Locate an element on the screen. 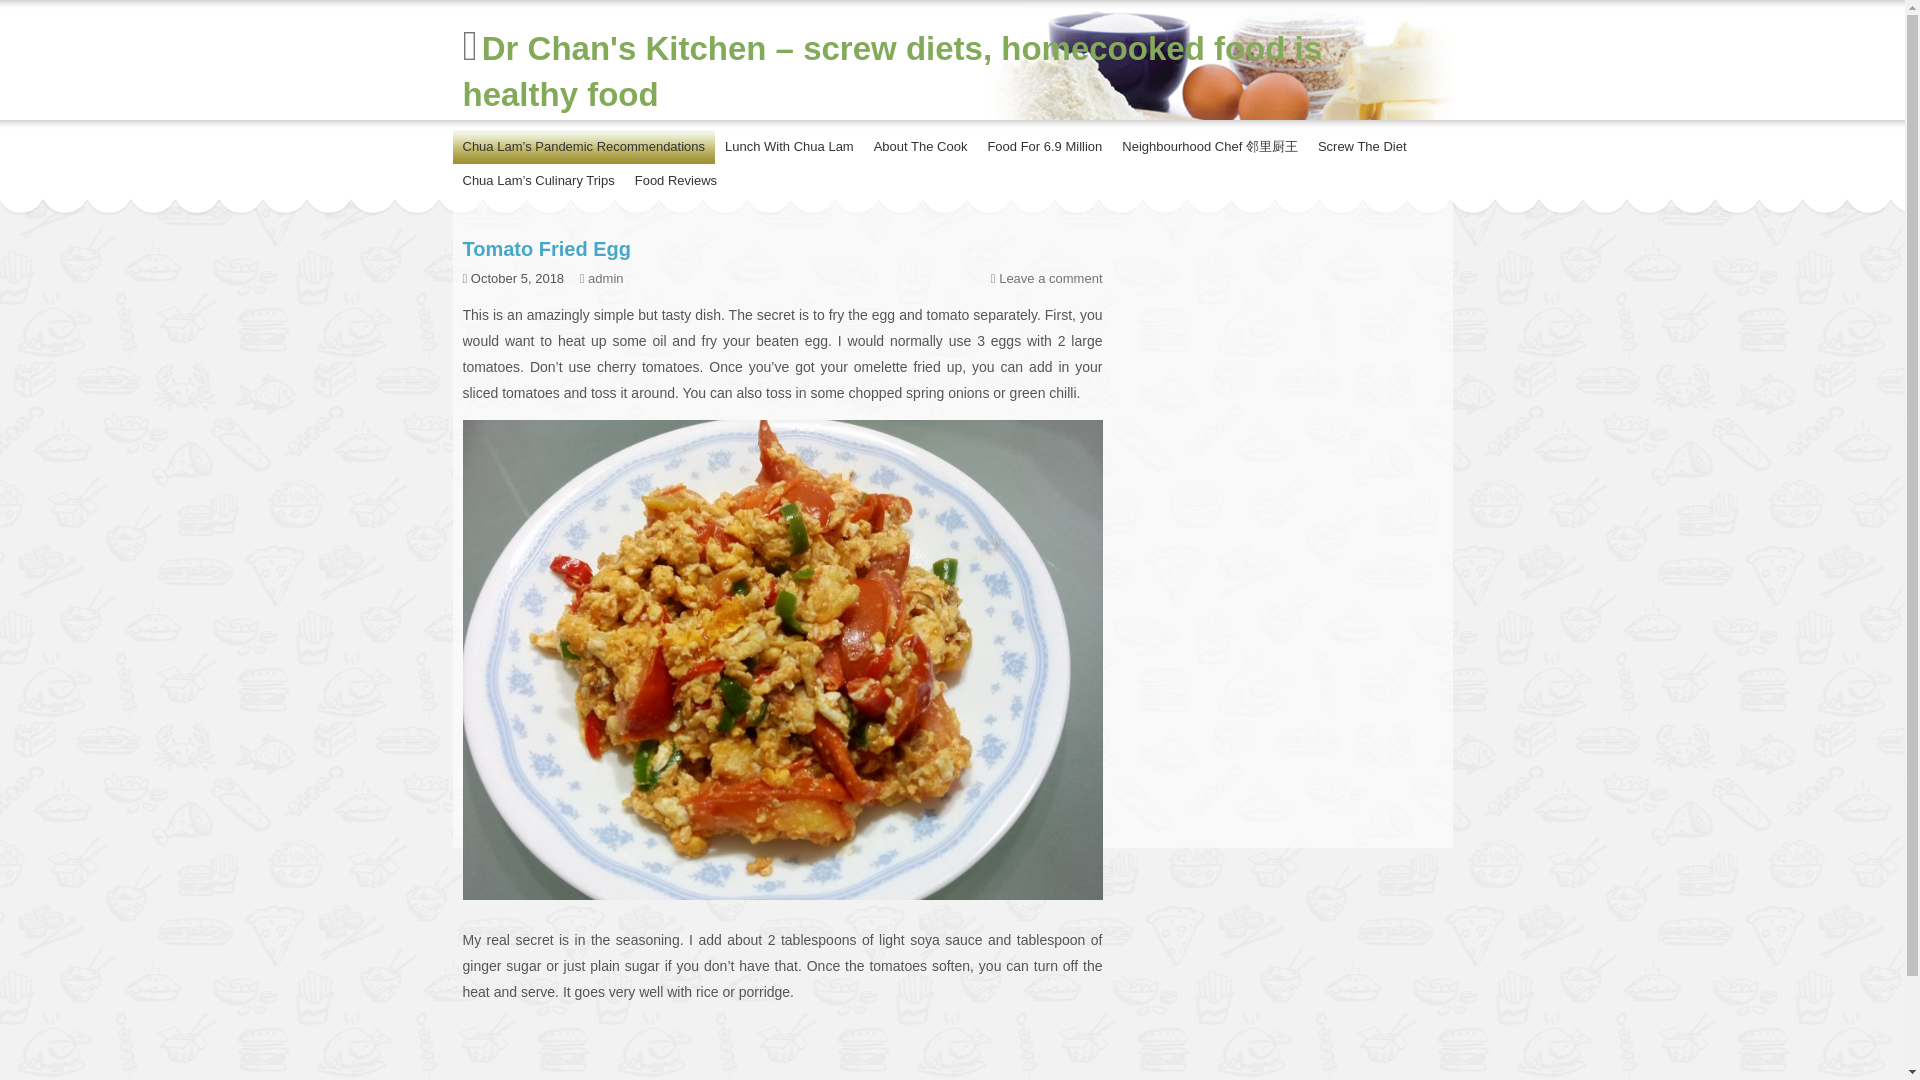  Search is located at coordinates (1408, 190).